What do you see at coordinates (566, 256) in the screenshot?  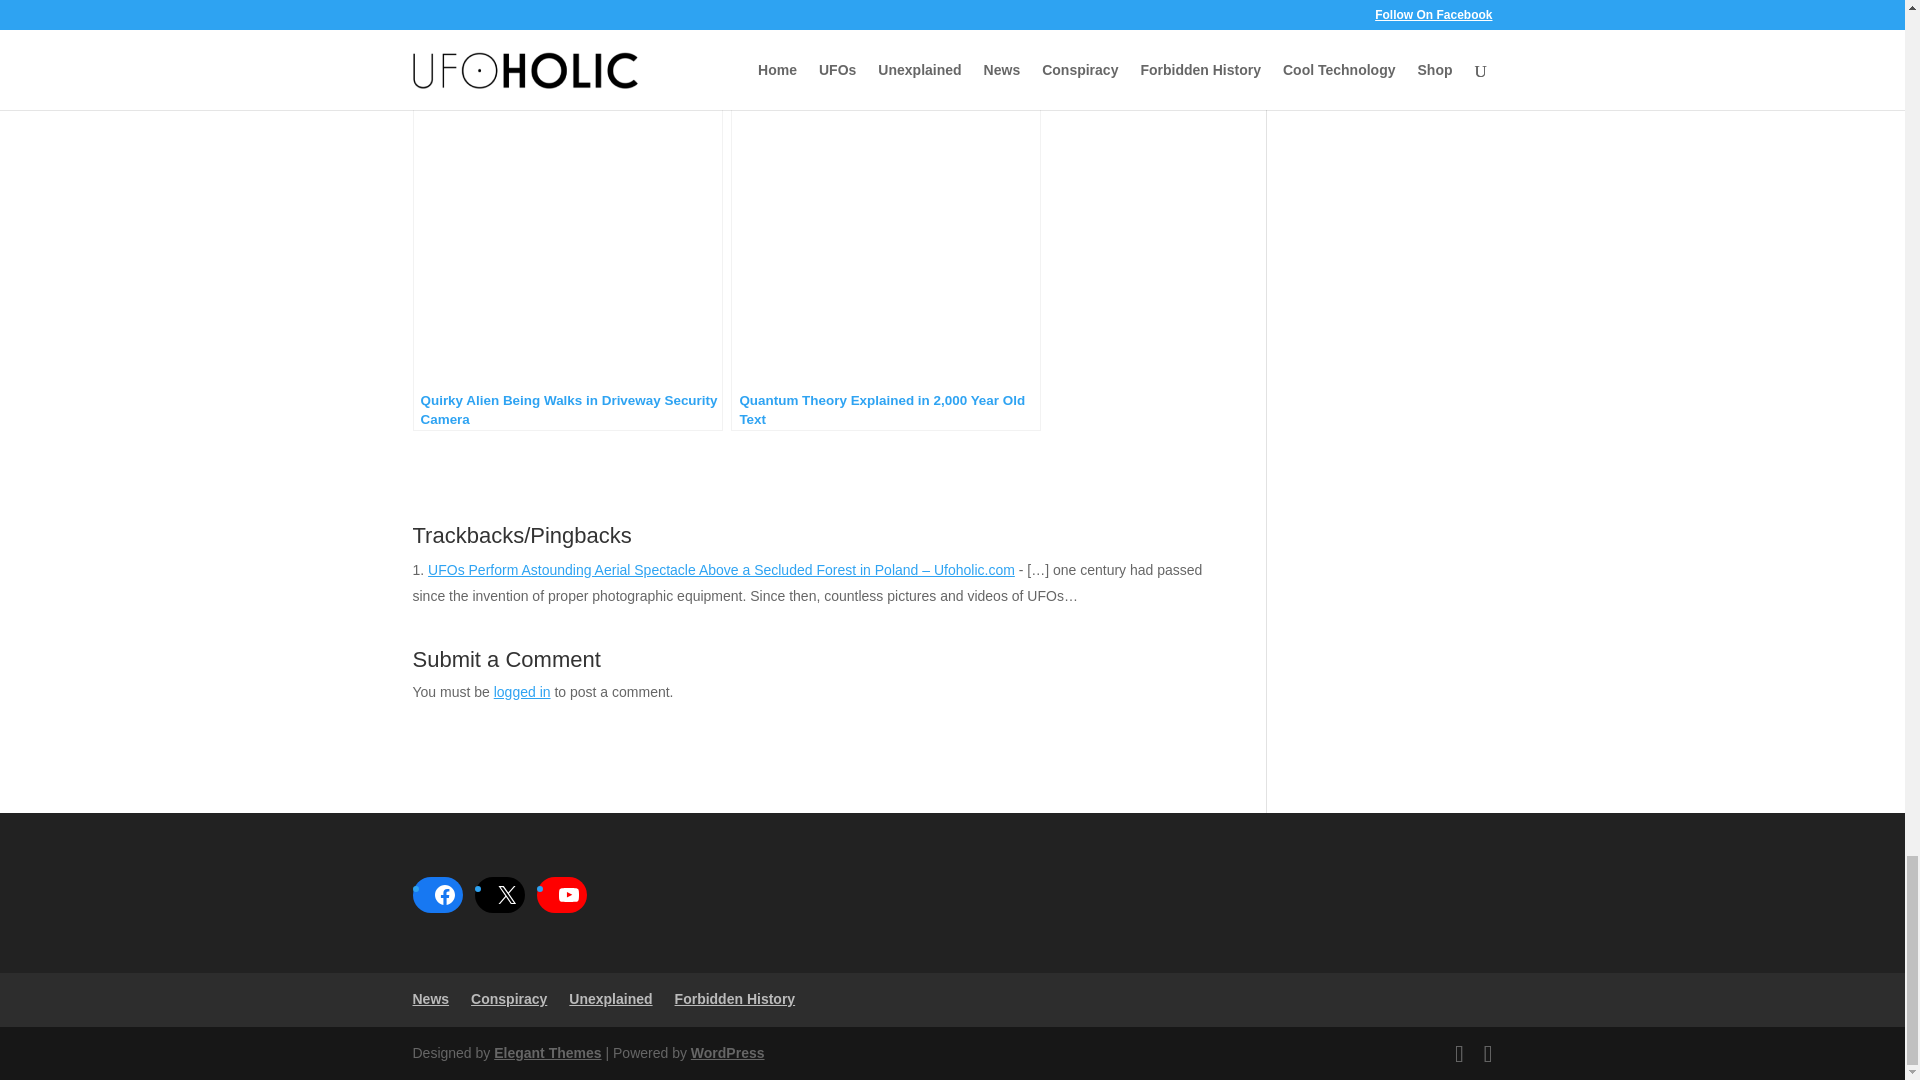 I see `Quirky Alien Being Walks in Driveway Security Camera` at bounding box center [566, 256].